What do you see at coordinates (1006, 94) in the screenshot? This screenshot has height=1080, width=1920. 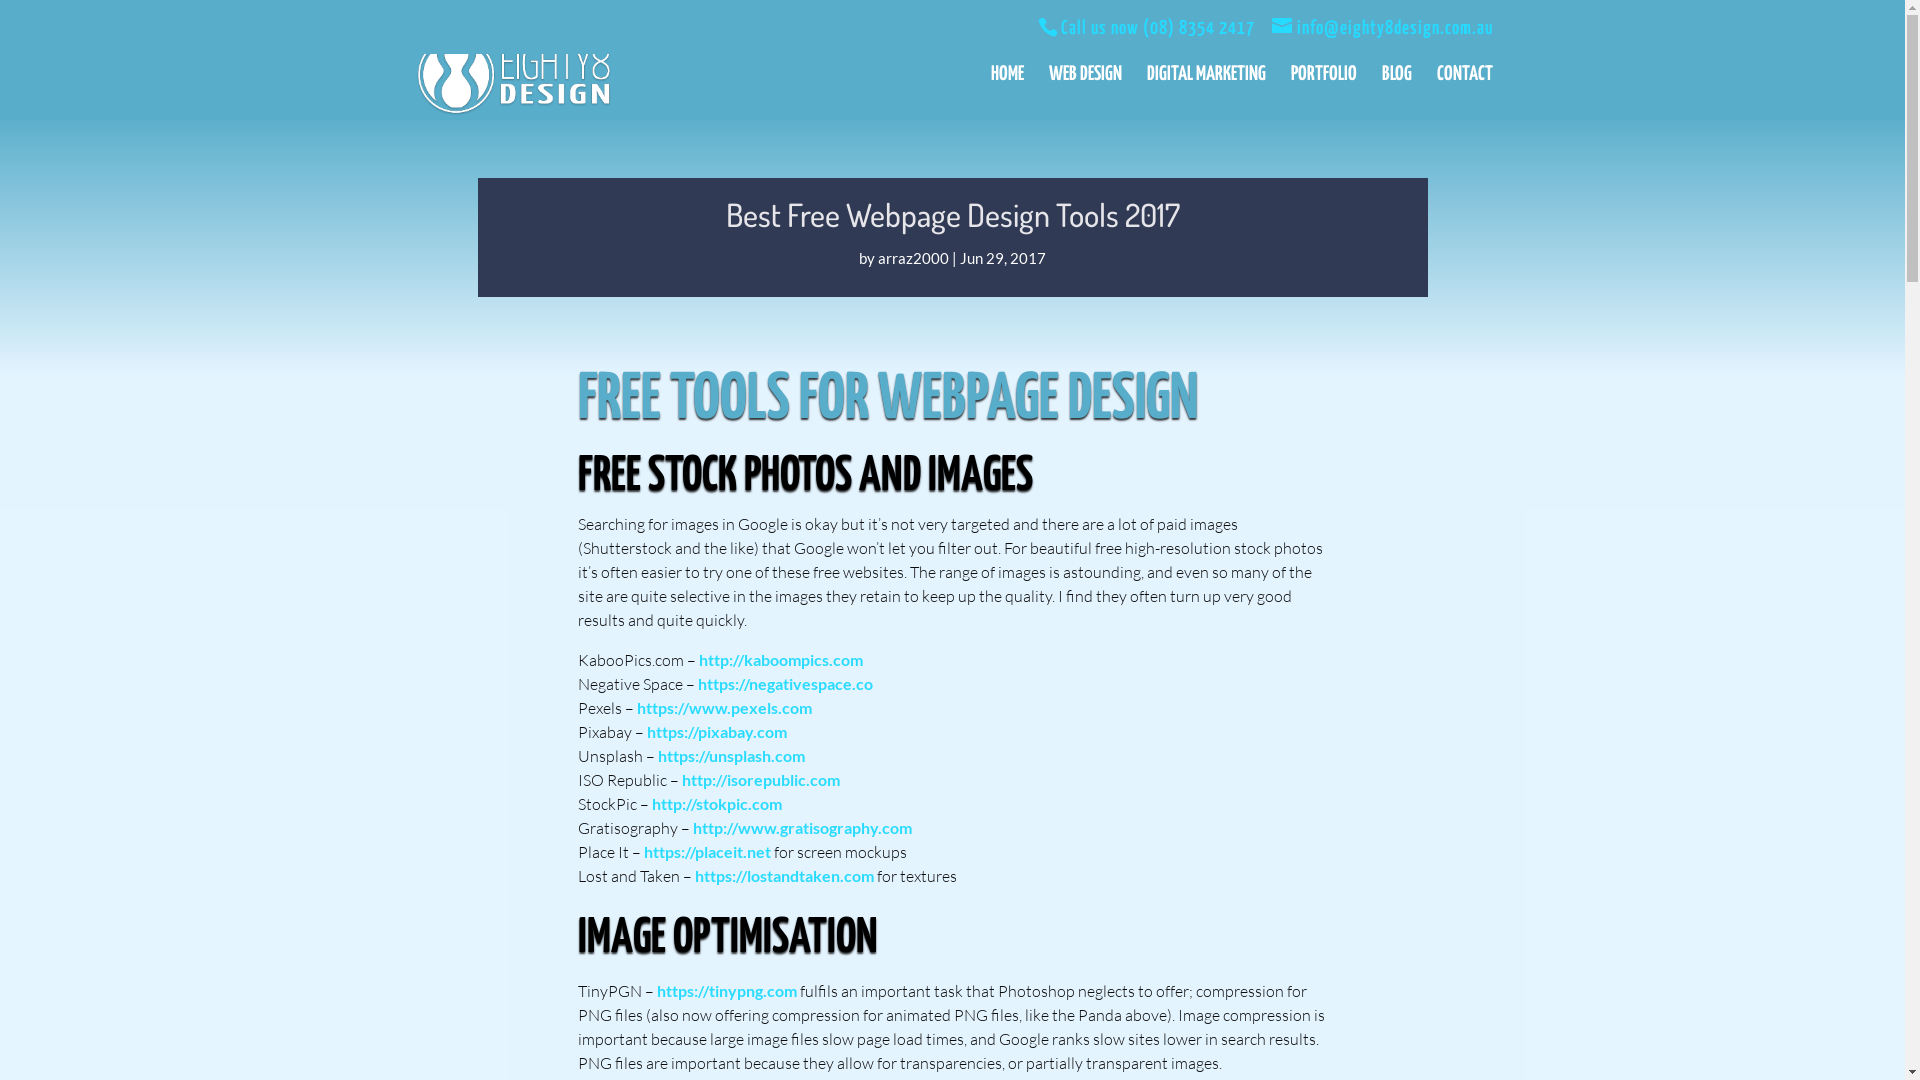 I see `HOME` at bounding box center [1006, 94].